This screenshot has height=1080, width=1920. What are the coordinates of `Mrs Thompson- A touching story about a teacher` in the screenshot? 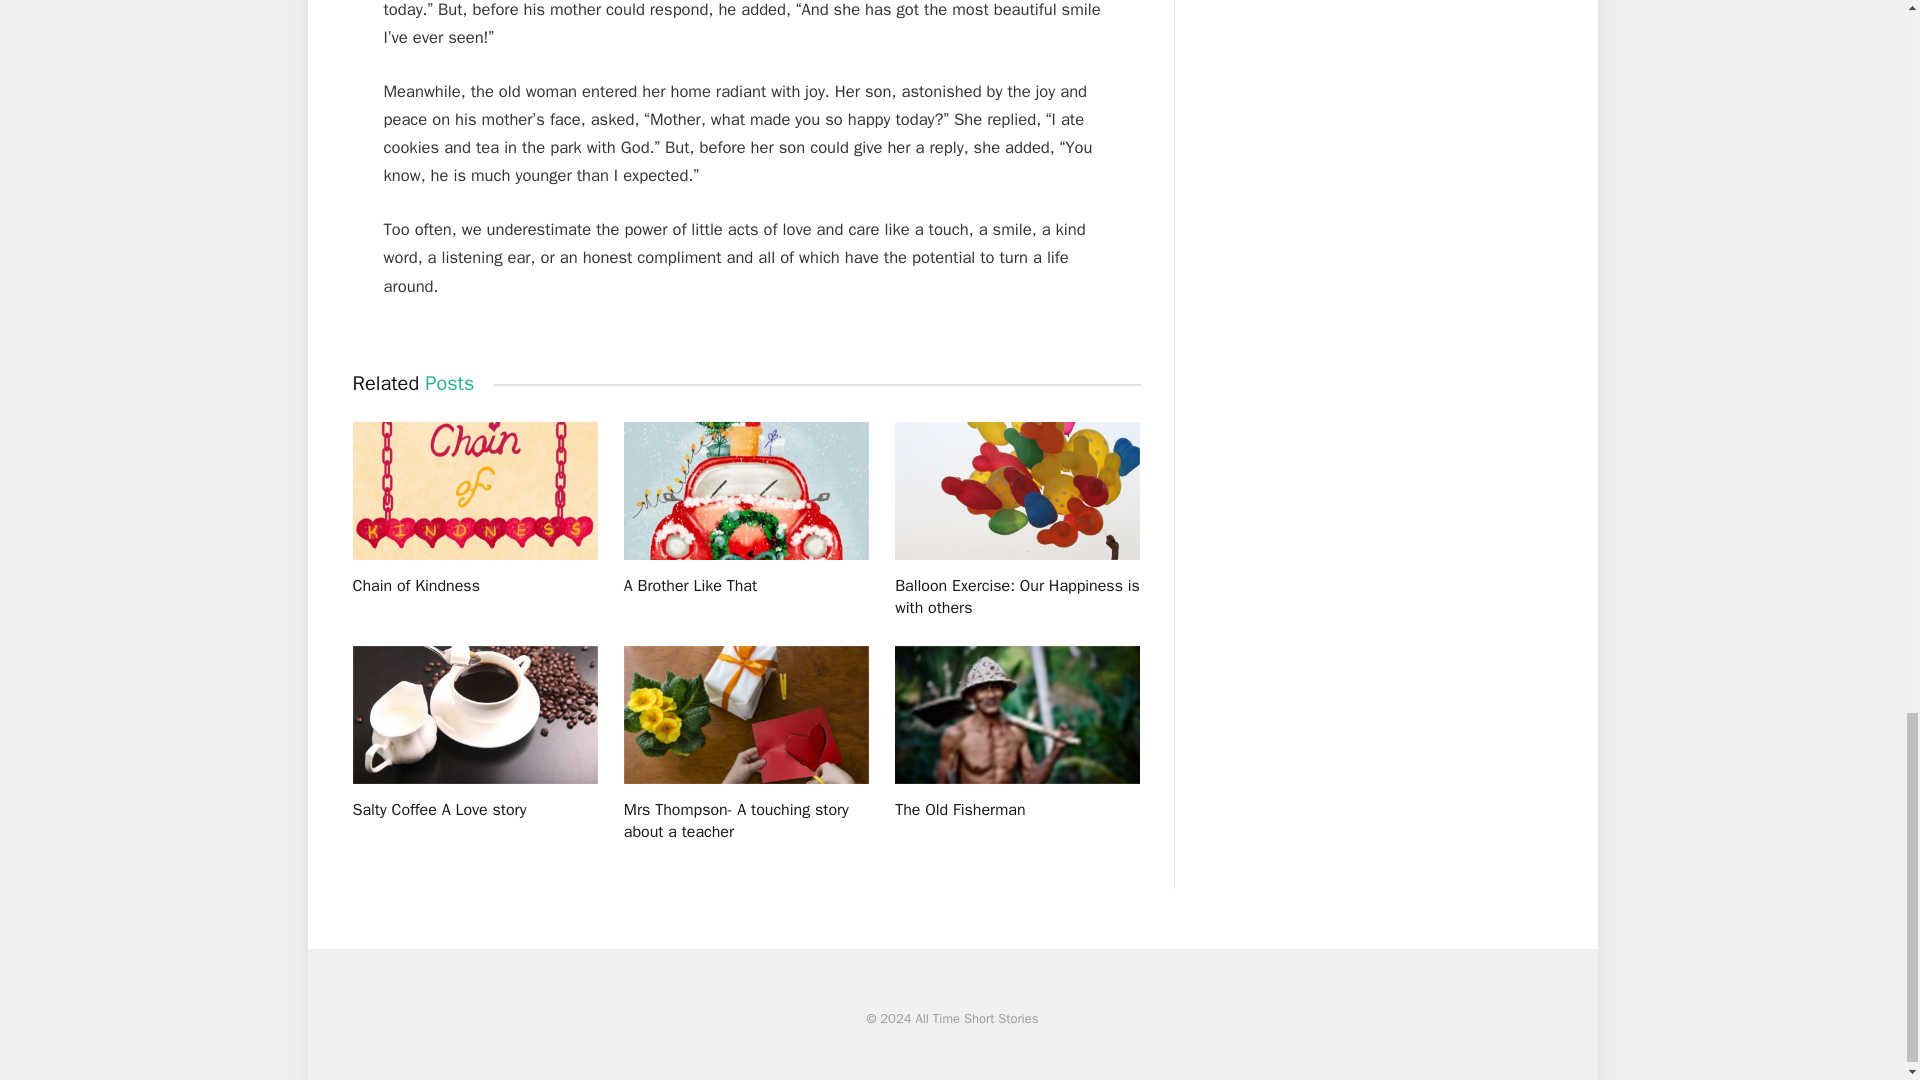 It's located at (746, 822).